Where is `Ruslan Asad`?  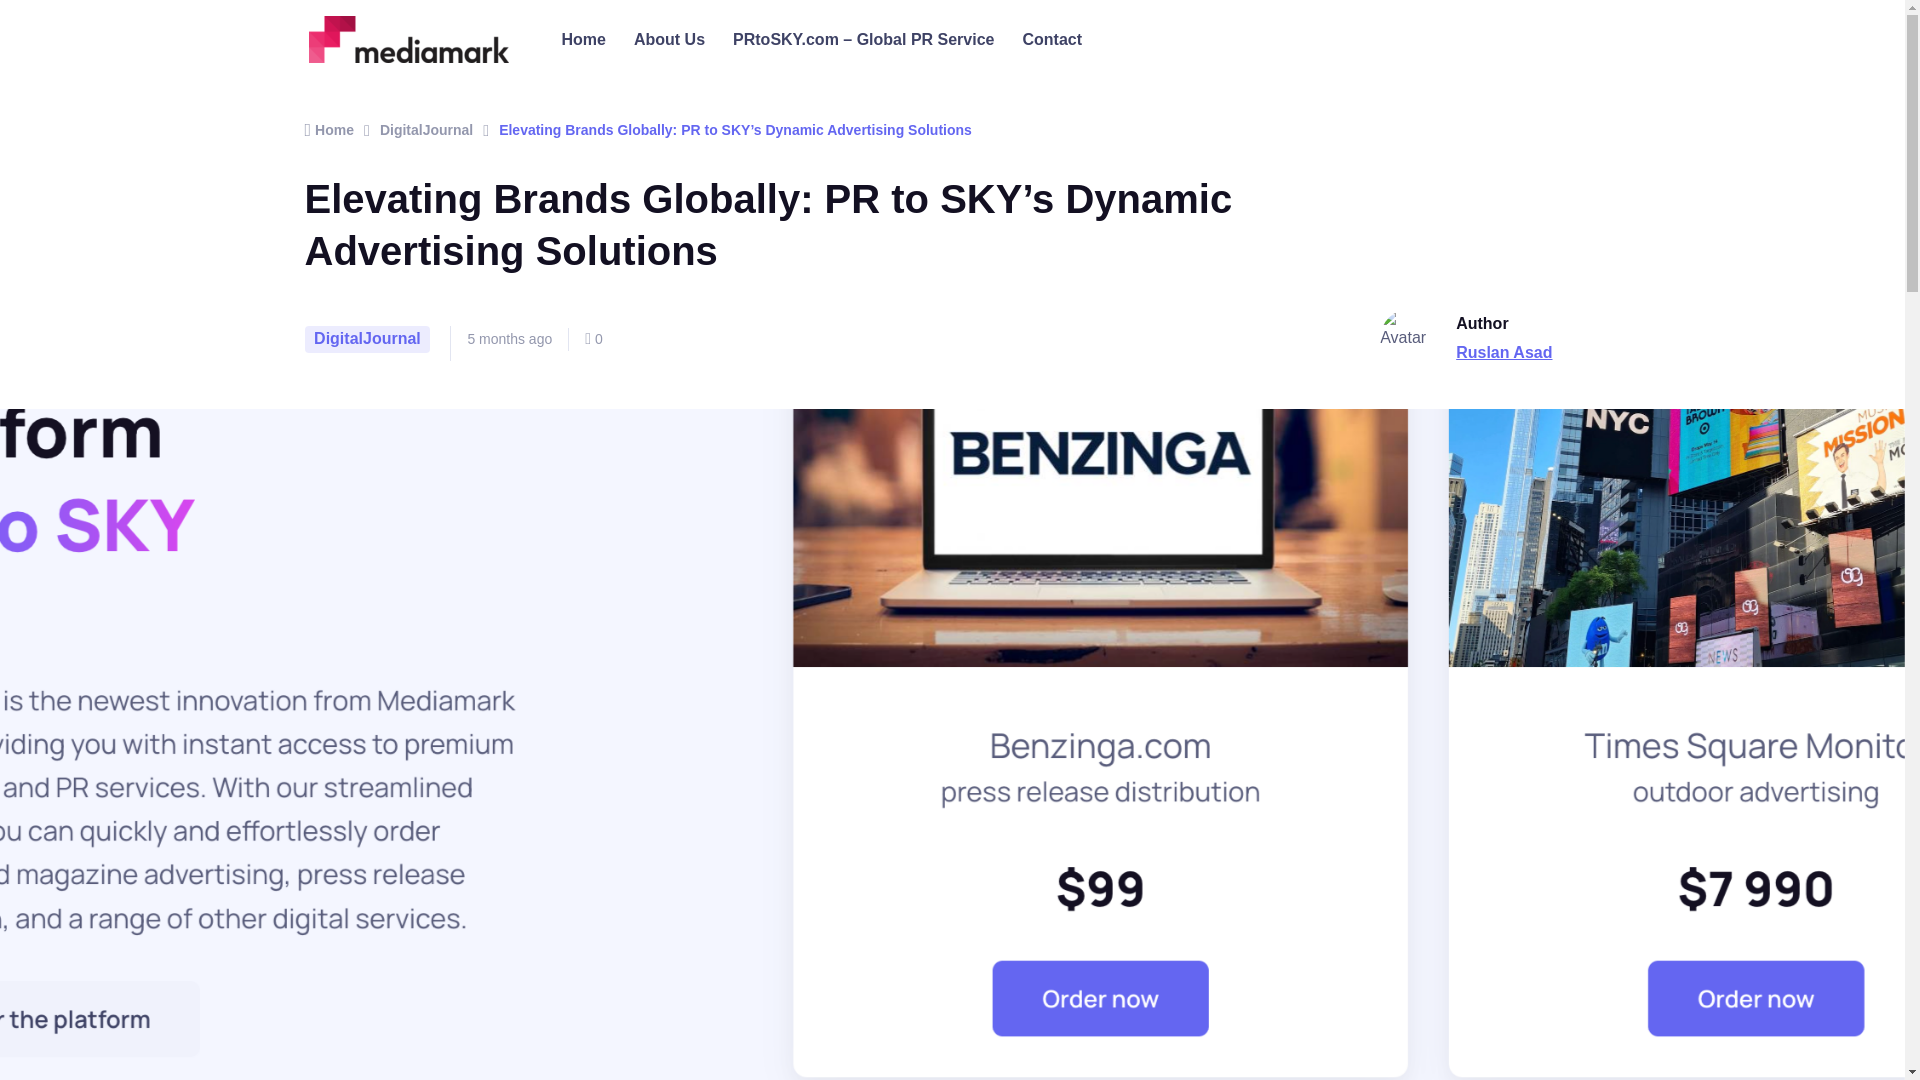
Ruslan Asad is located at coordinates (1503, 352).